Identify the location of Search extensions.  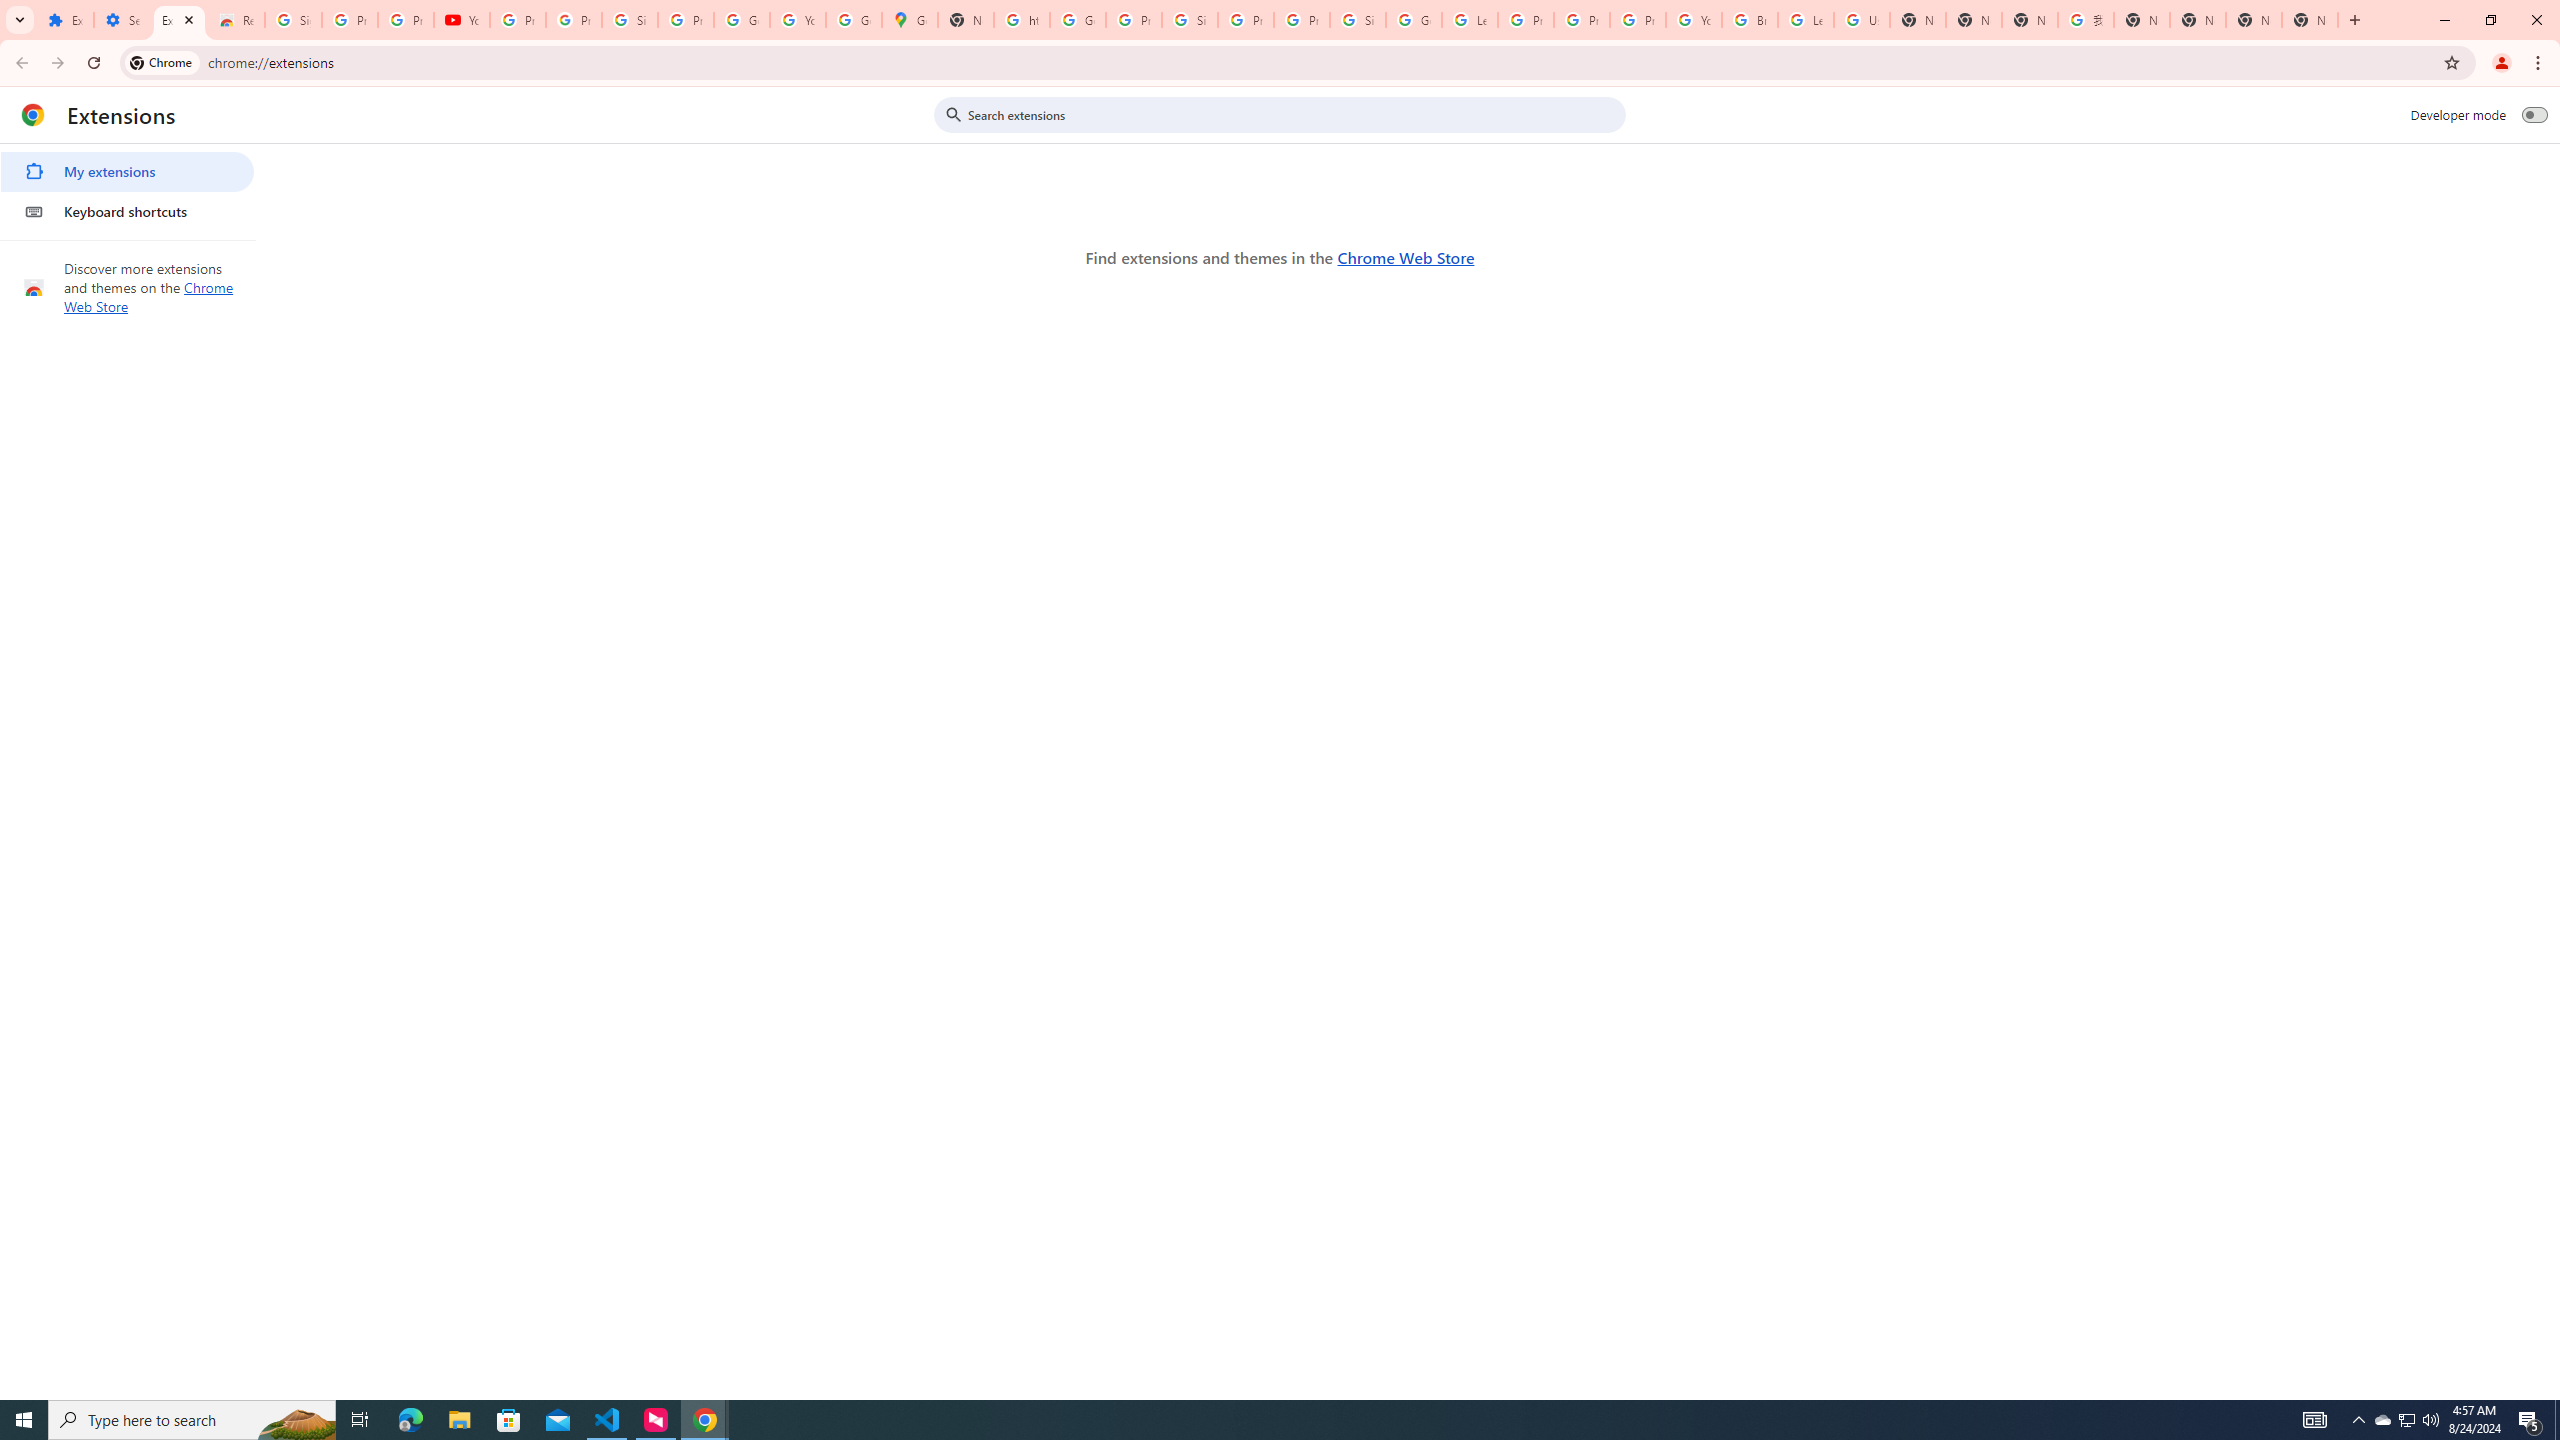
(1294, 114).